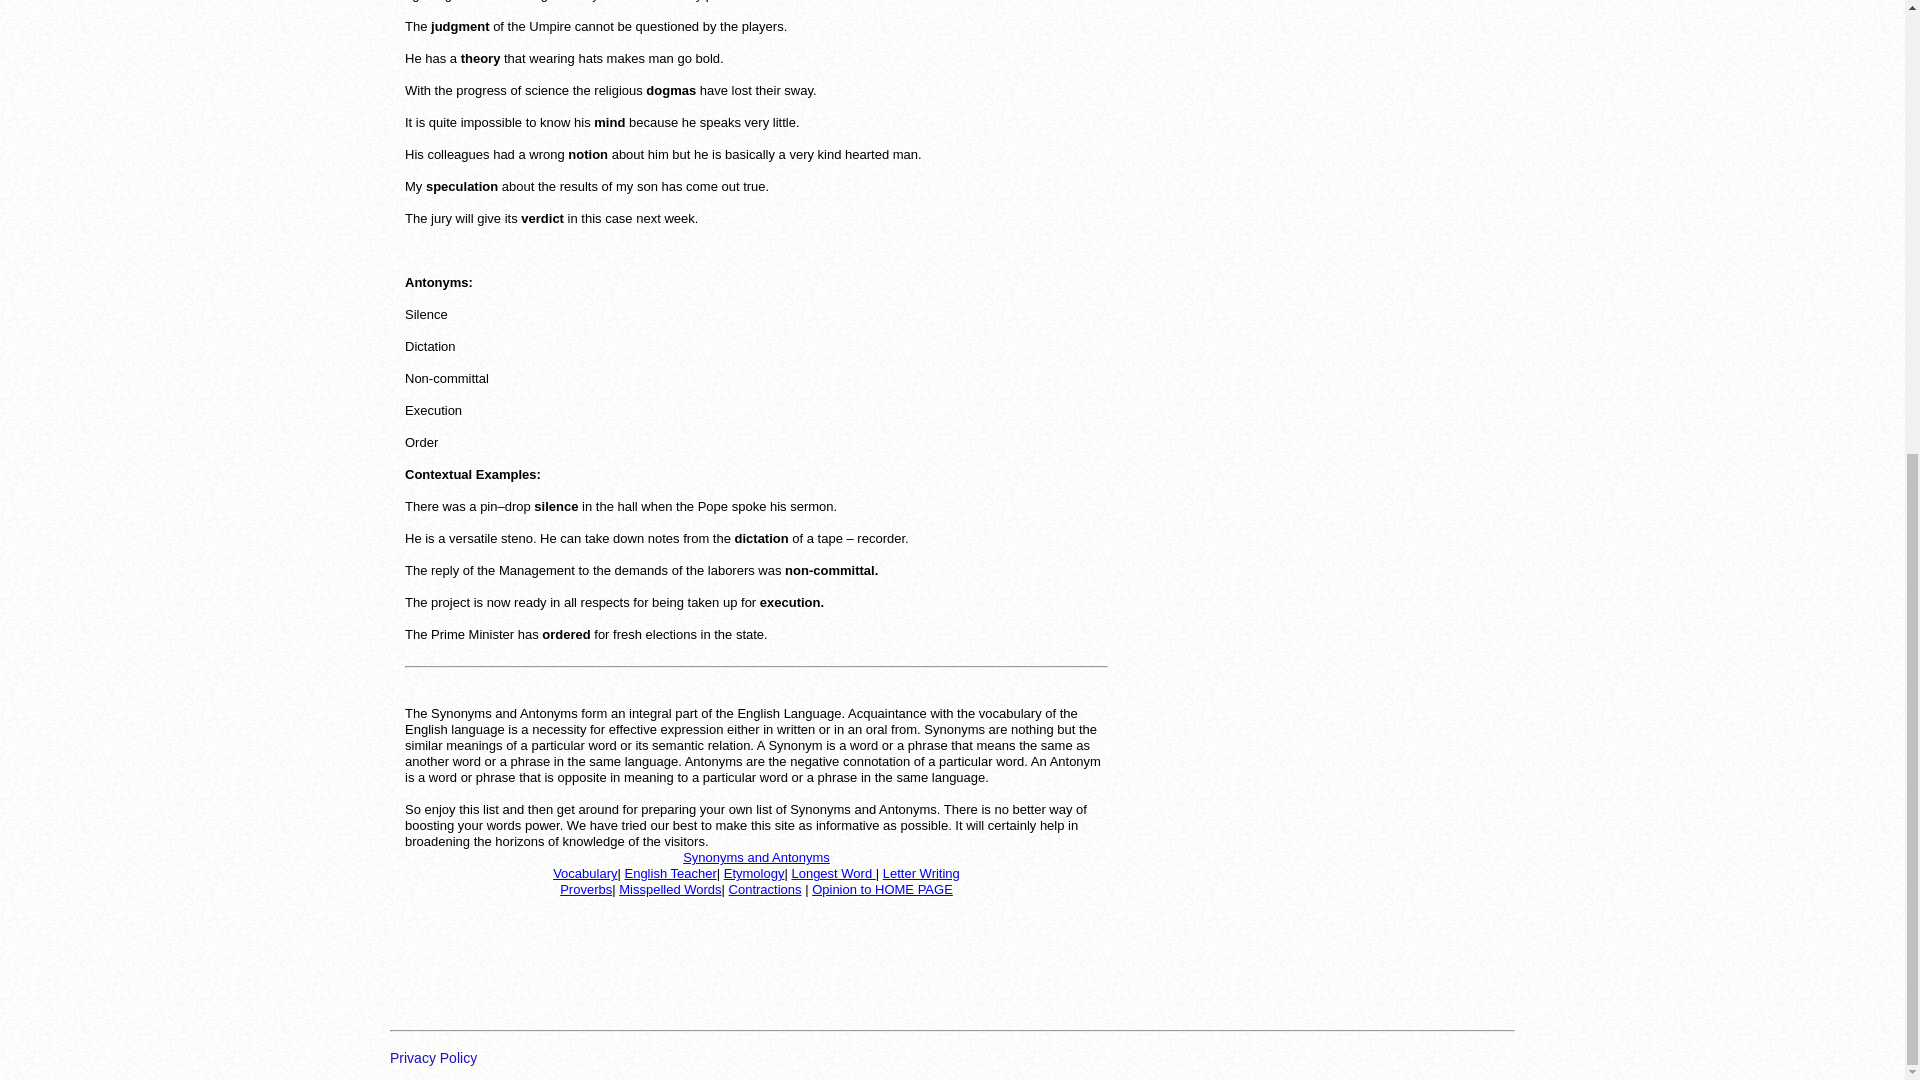  Describe the element at coordinates (670, 890) in the screenshot. I see `Misspelled Words` at that location.